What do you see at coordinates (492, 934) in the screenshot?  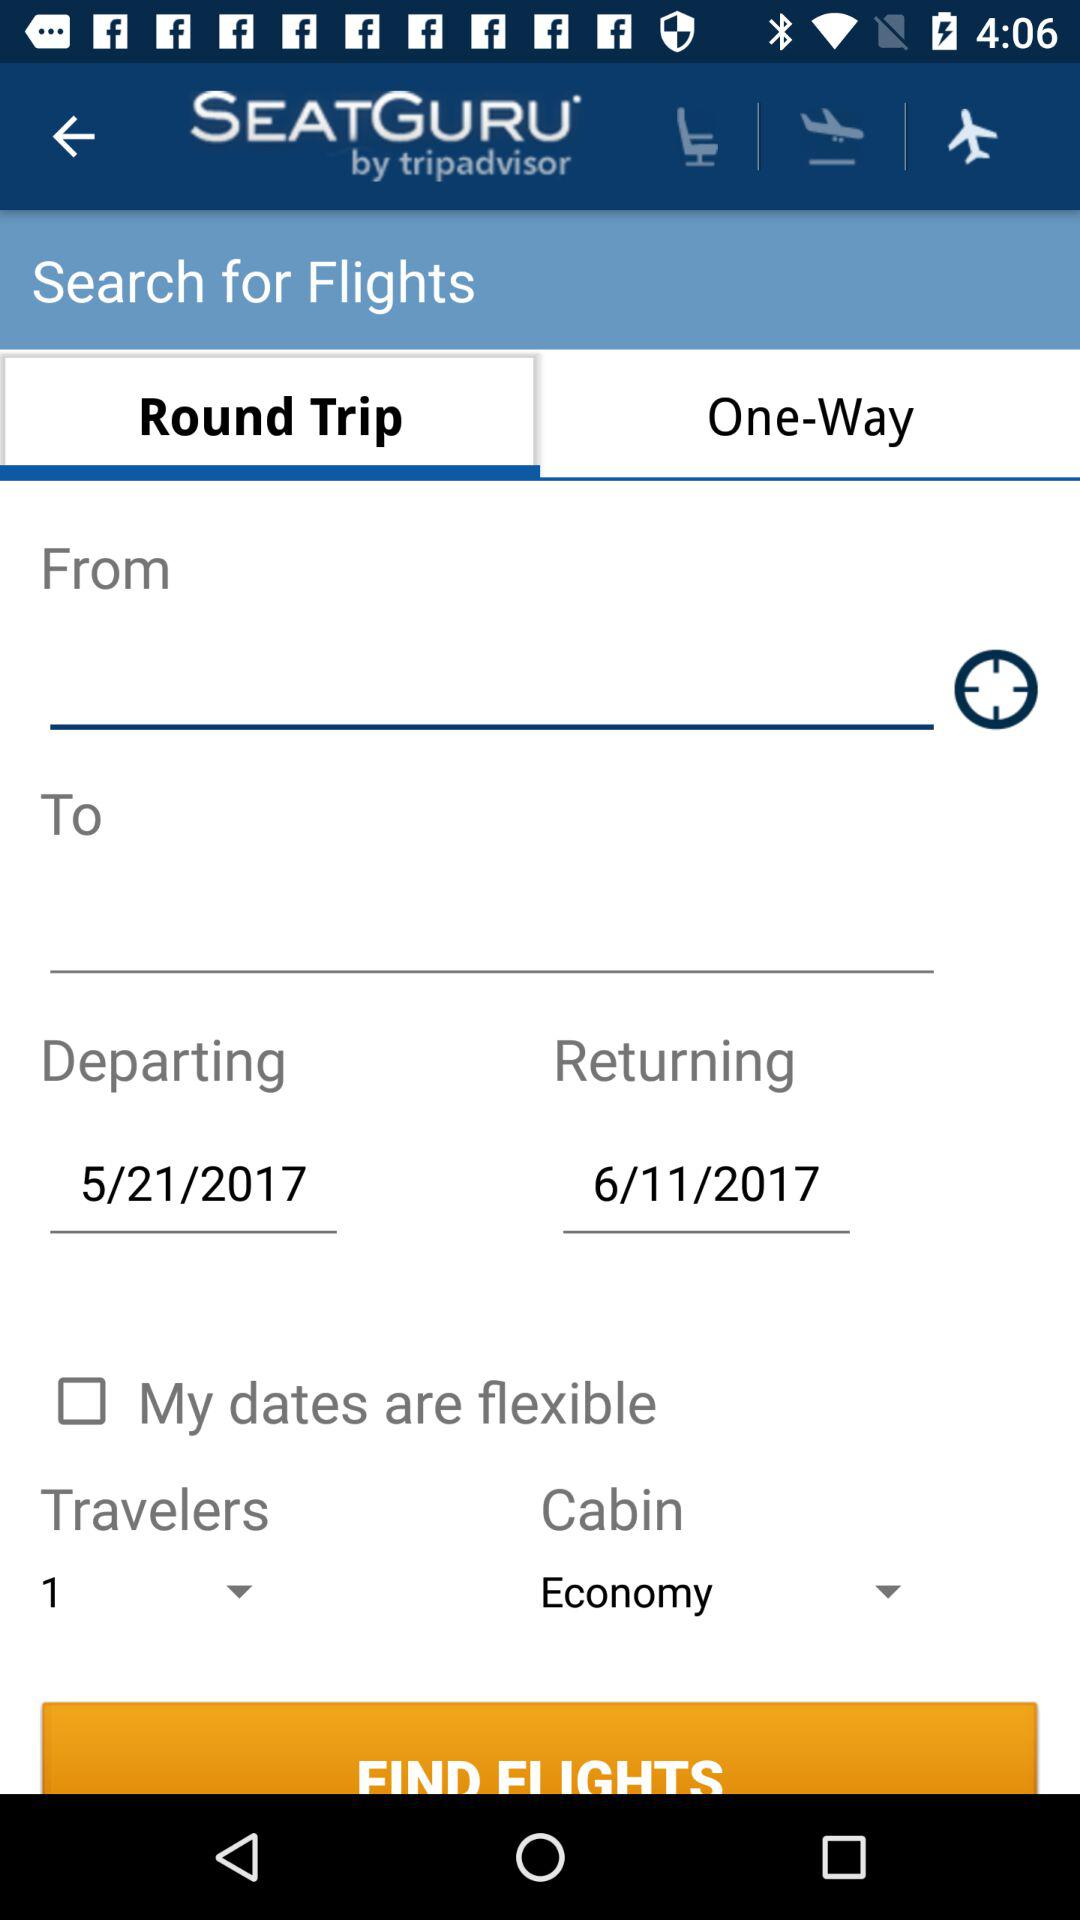 I see `enter destination` at bounding box center [492, 934].